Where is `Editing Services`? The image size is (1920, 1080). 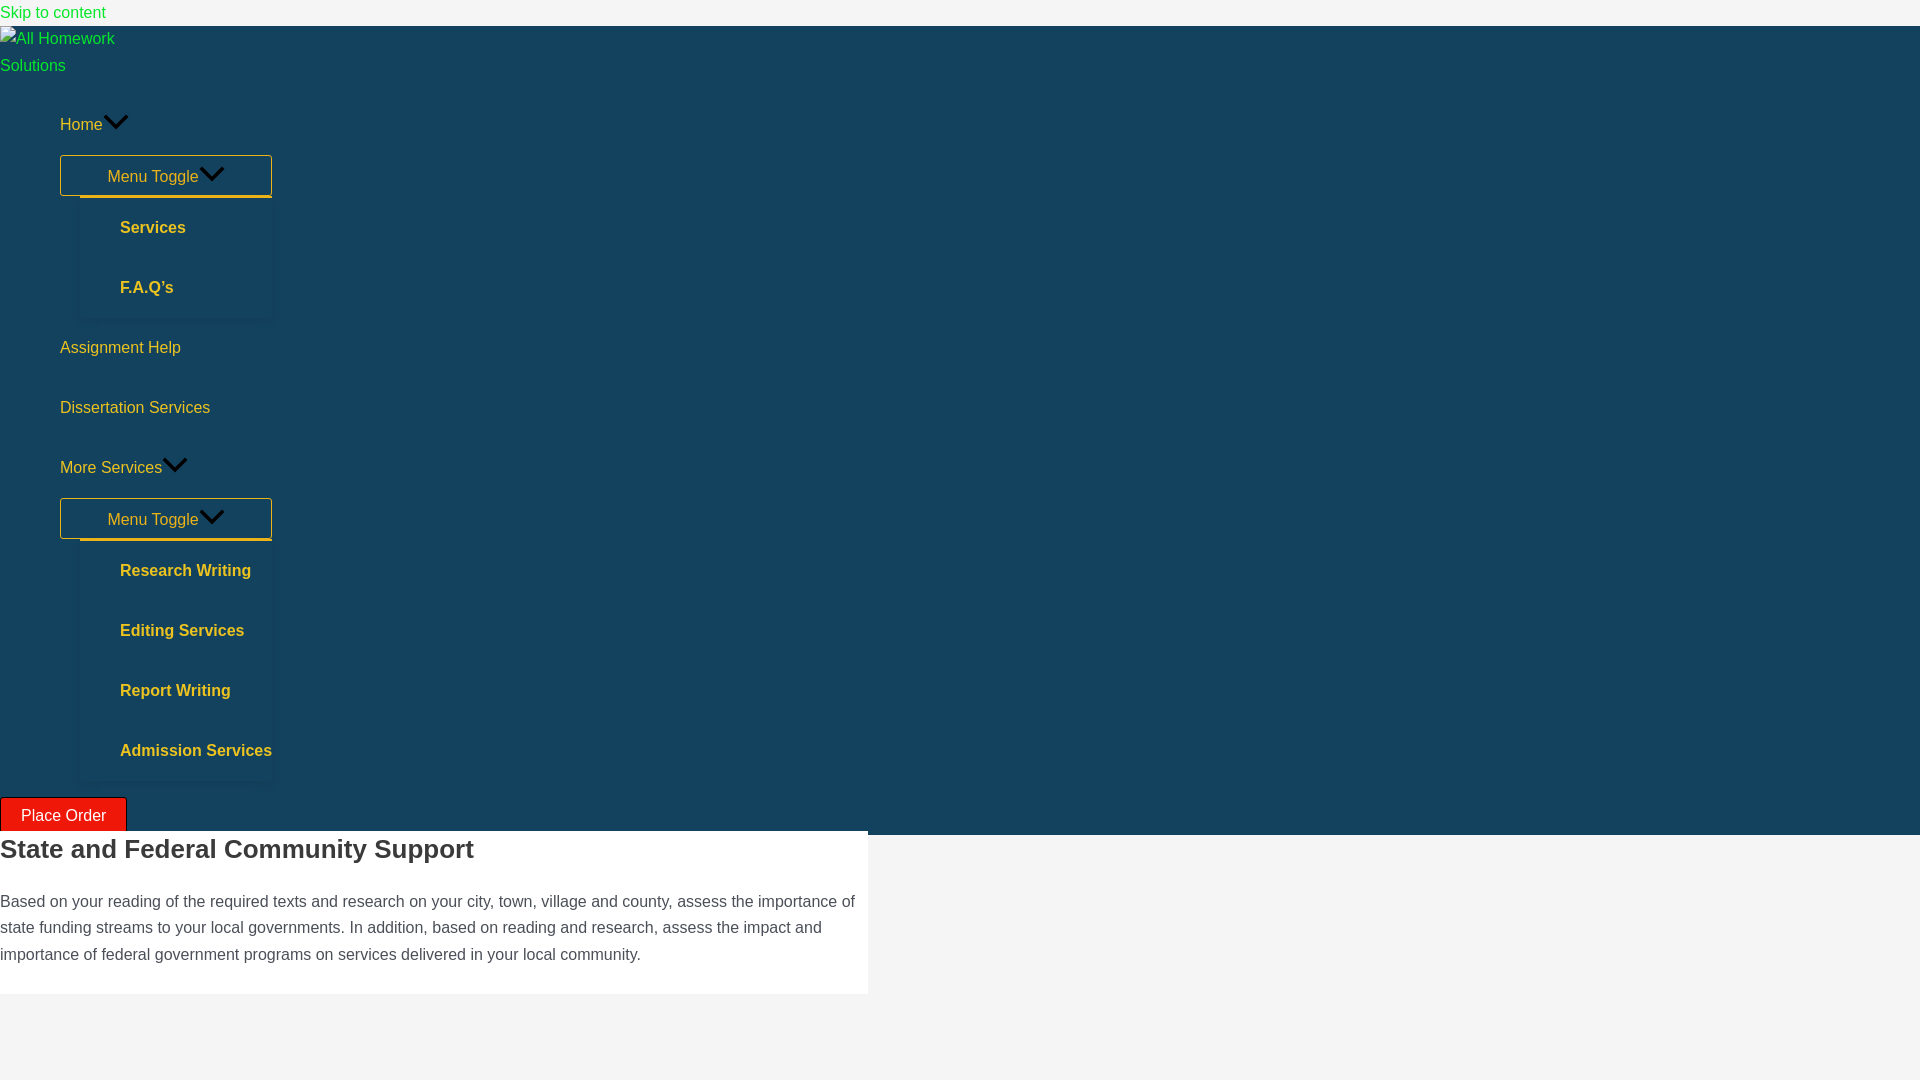
Editing Services is located at coordinates (196, 630).